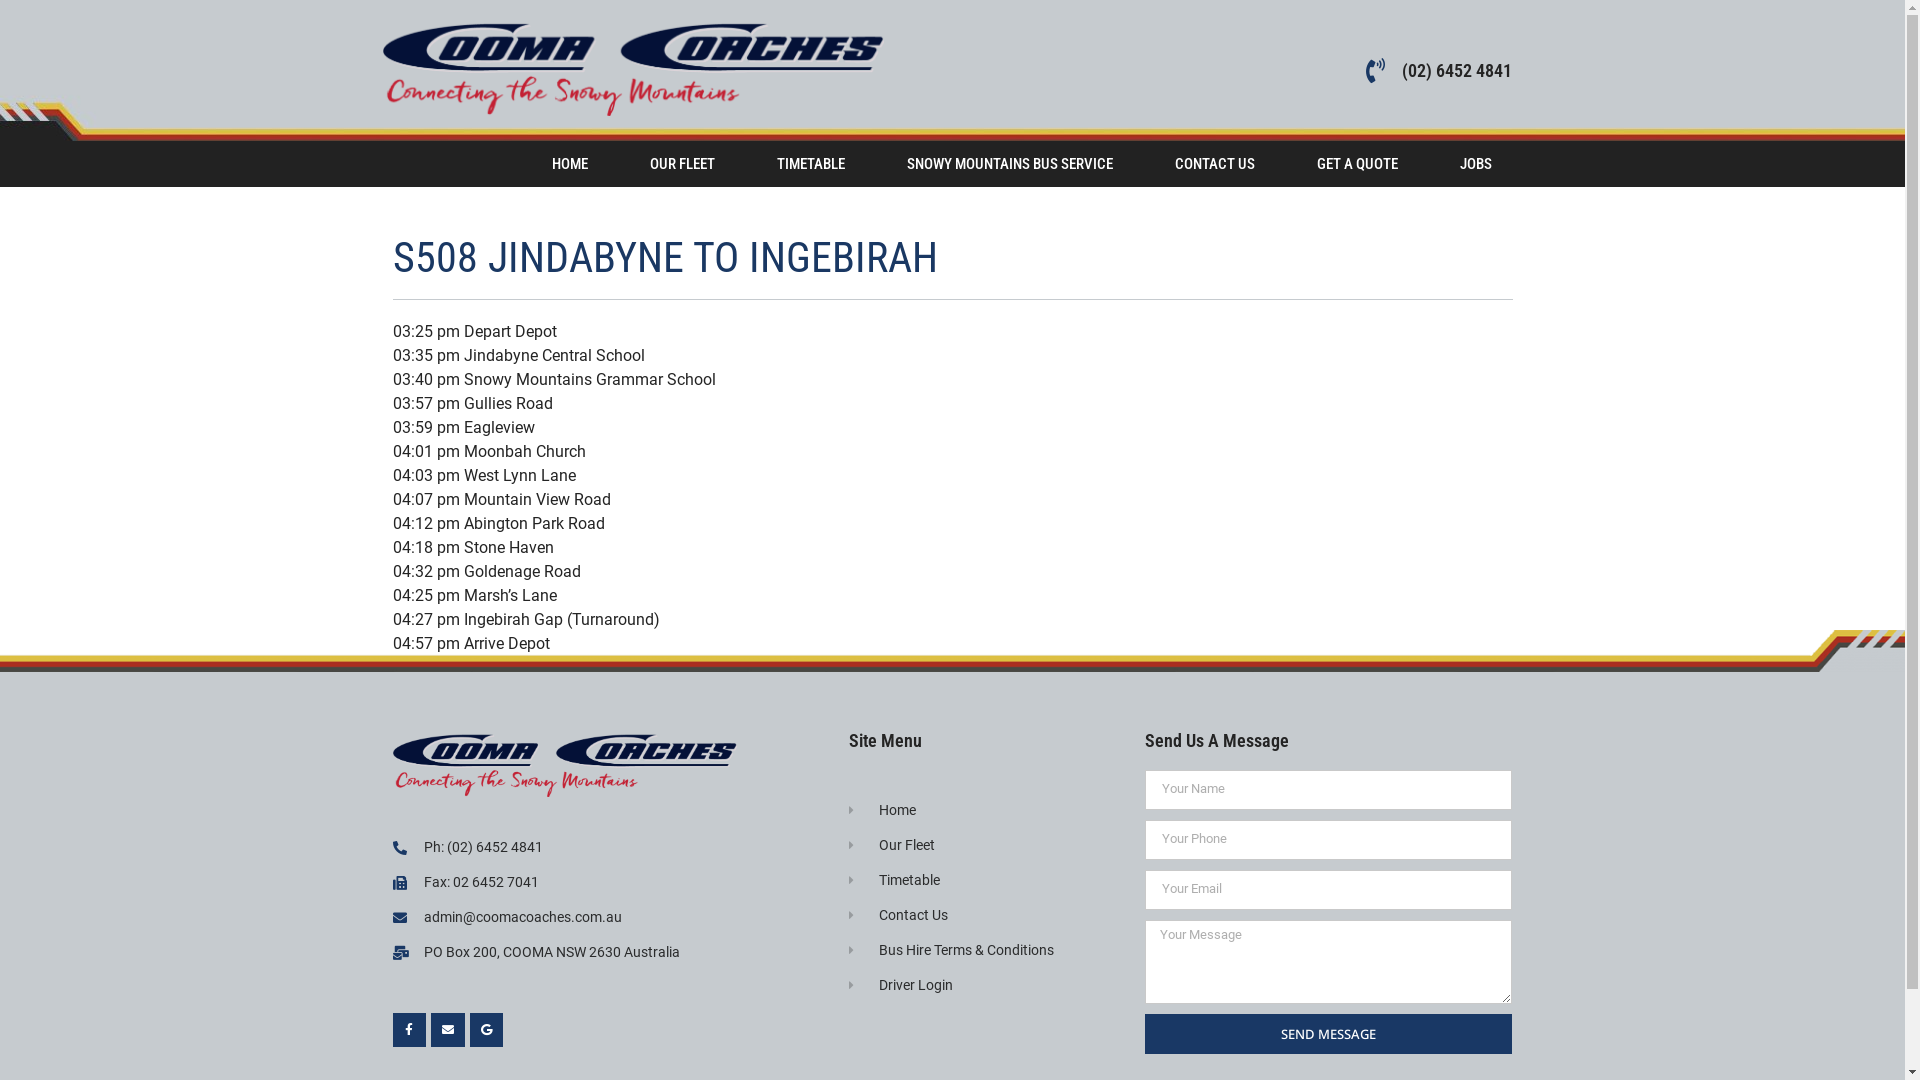  Describe the element at coordinates (986, 880) in the screenshot. I see `Timetable` at that location.